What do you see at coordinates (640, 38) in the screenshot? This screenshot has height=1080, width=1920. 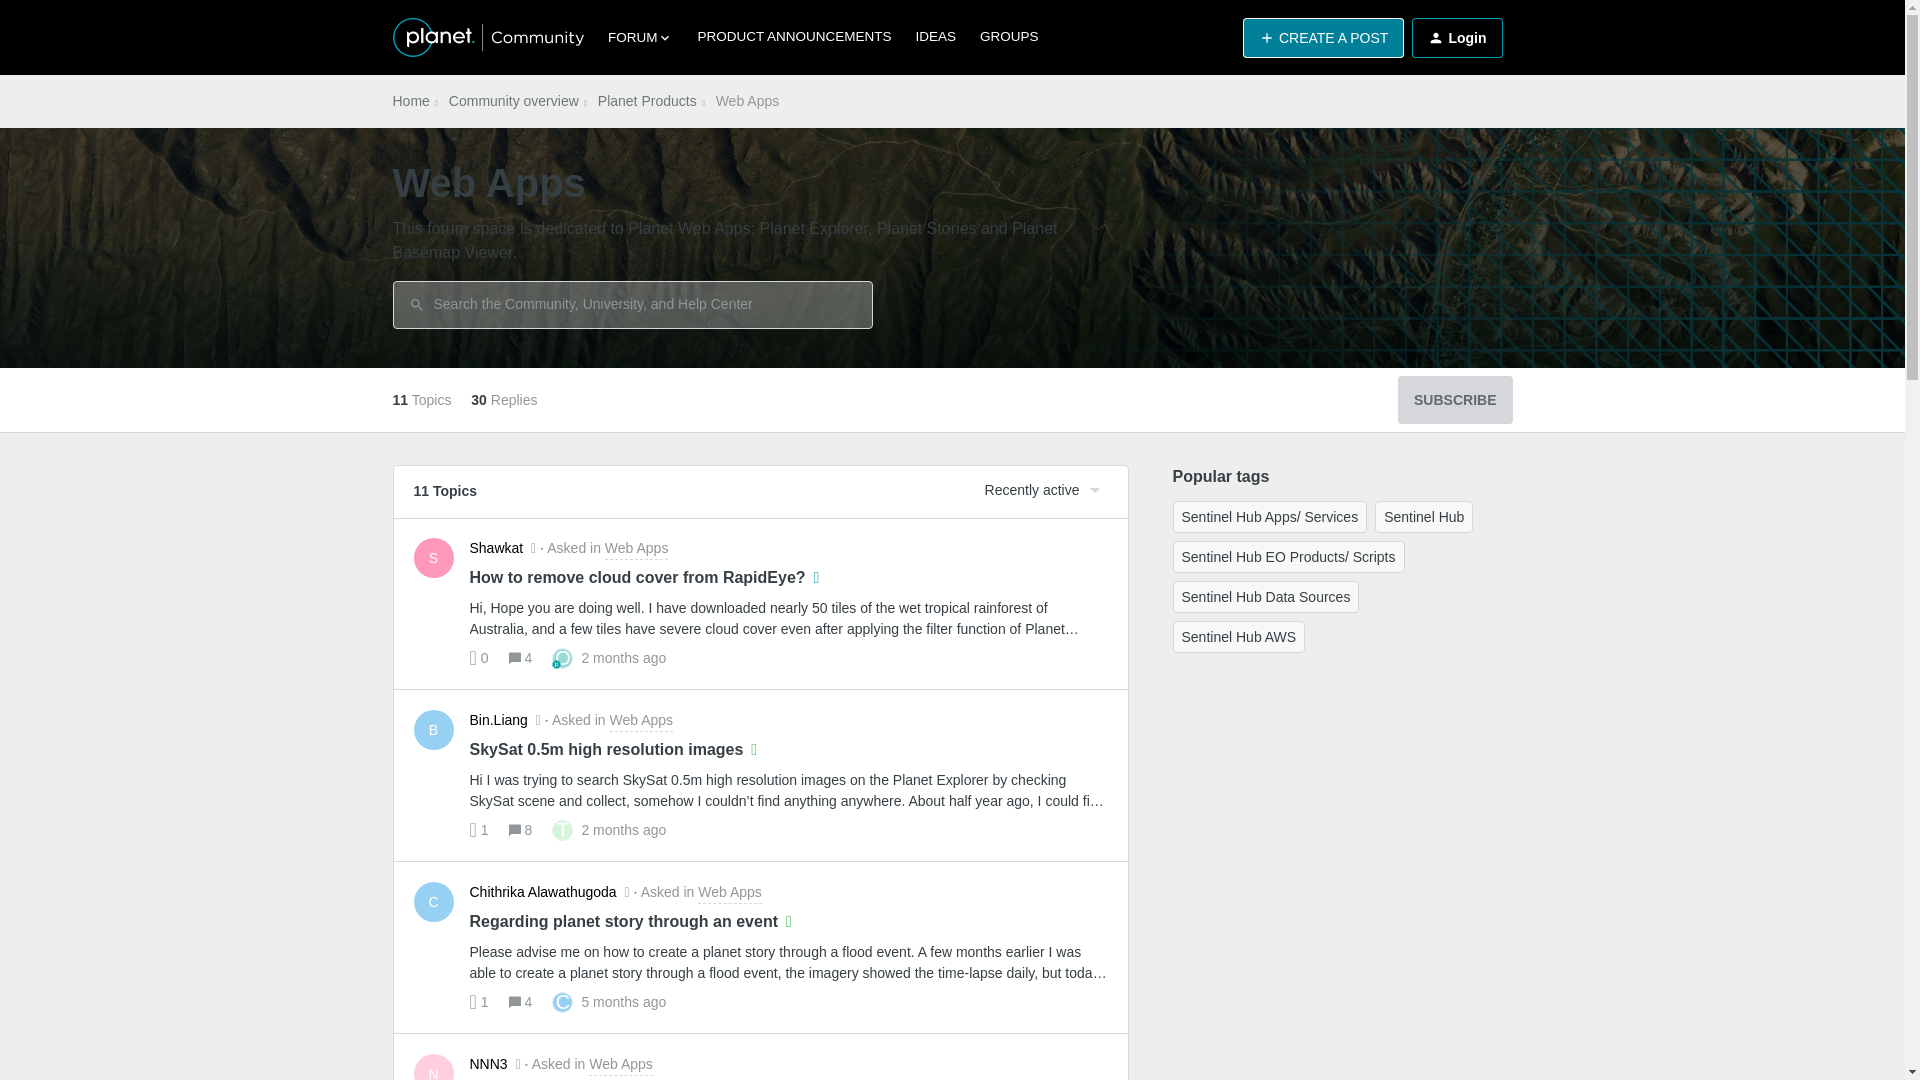 I see `PRODUCT ANNOUNCEMENTS` at bounding box center [640, 38].